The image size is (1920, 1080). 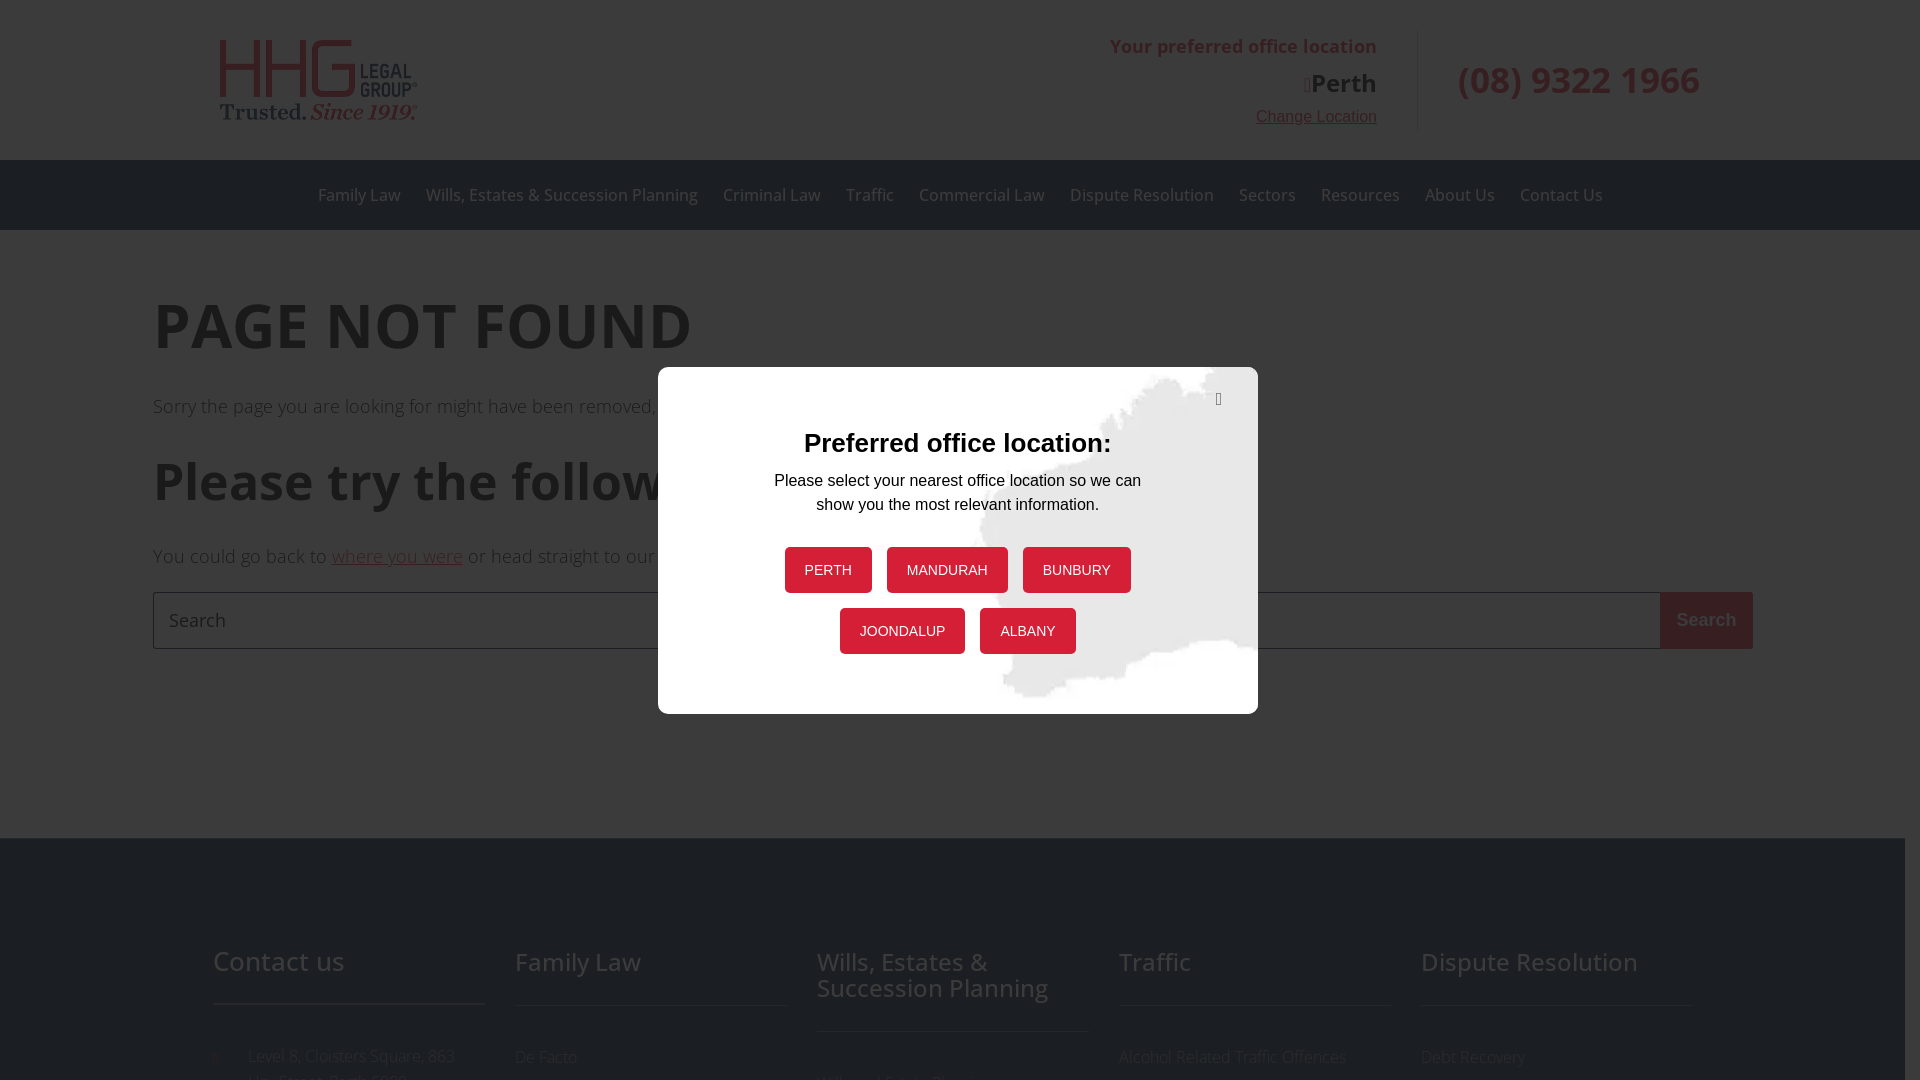 I want to click on Commercial Law, so click(x=981, y=195).